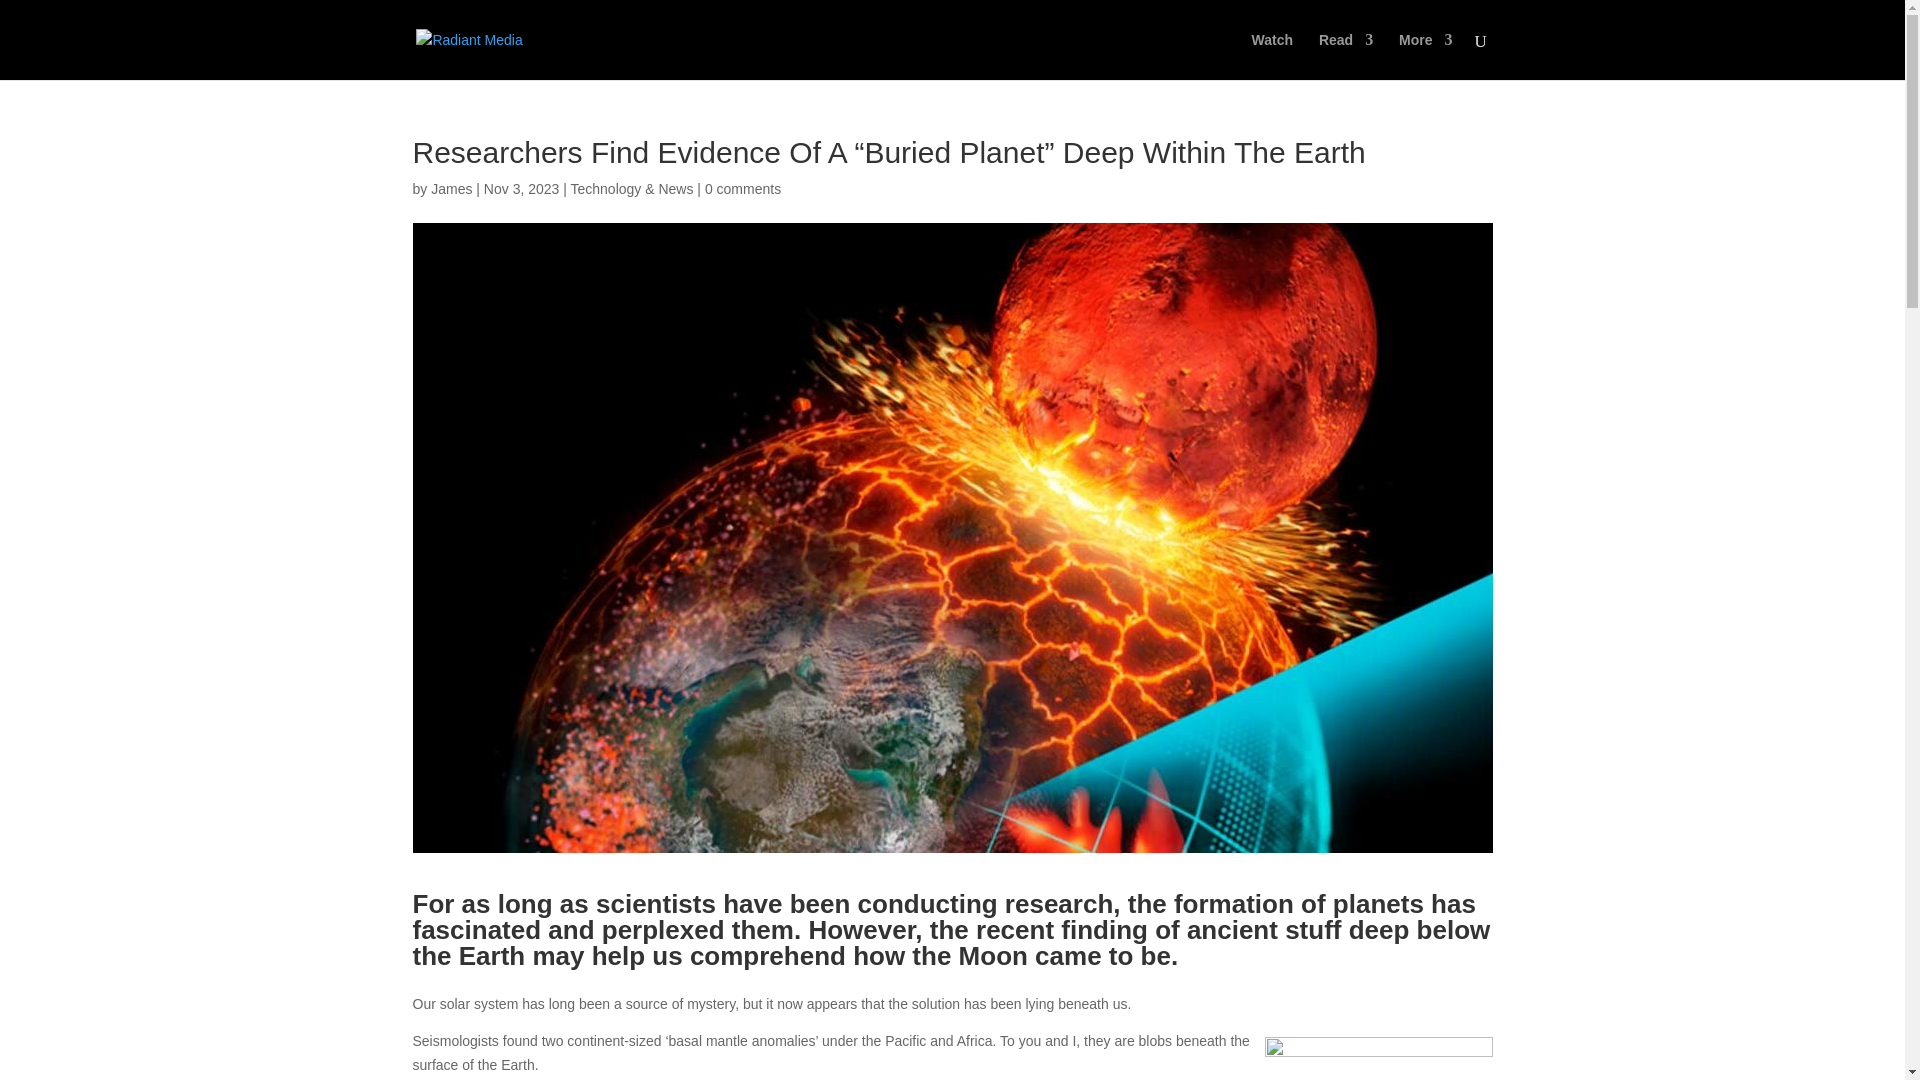 The width and height of the screenshot is (1920, 1080). What do you see at coordinates (451, 188) in the screenshot?
I see `James` at bounding box center [451, 188].